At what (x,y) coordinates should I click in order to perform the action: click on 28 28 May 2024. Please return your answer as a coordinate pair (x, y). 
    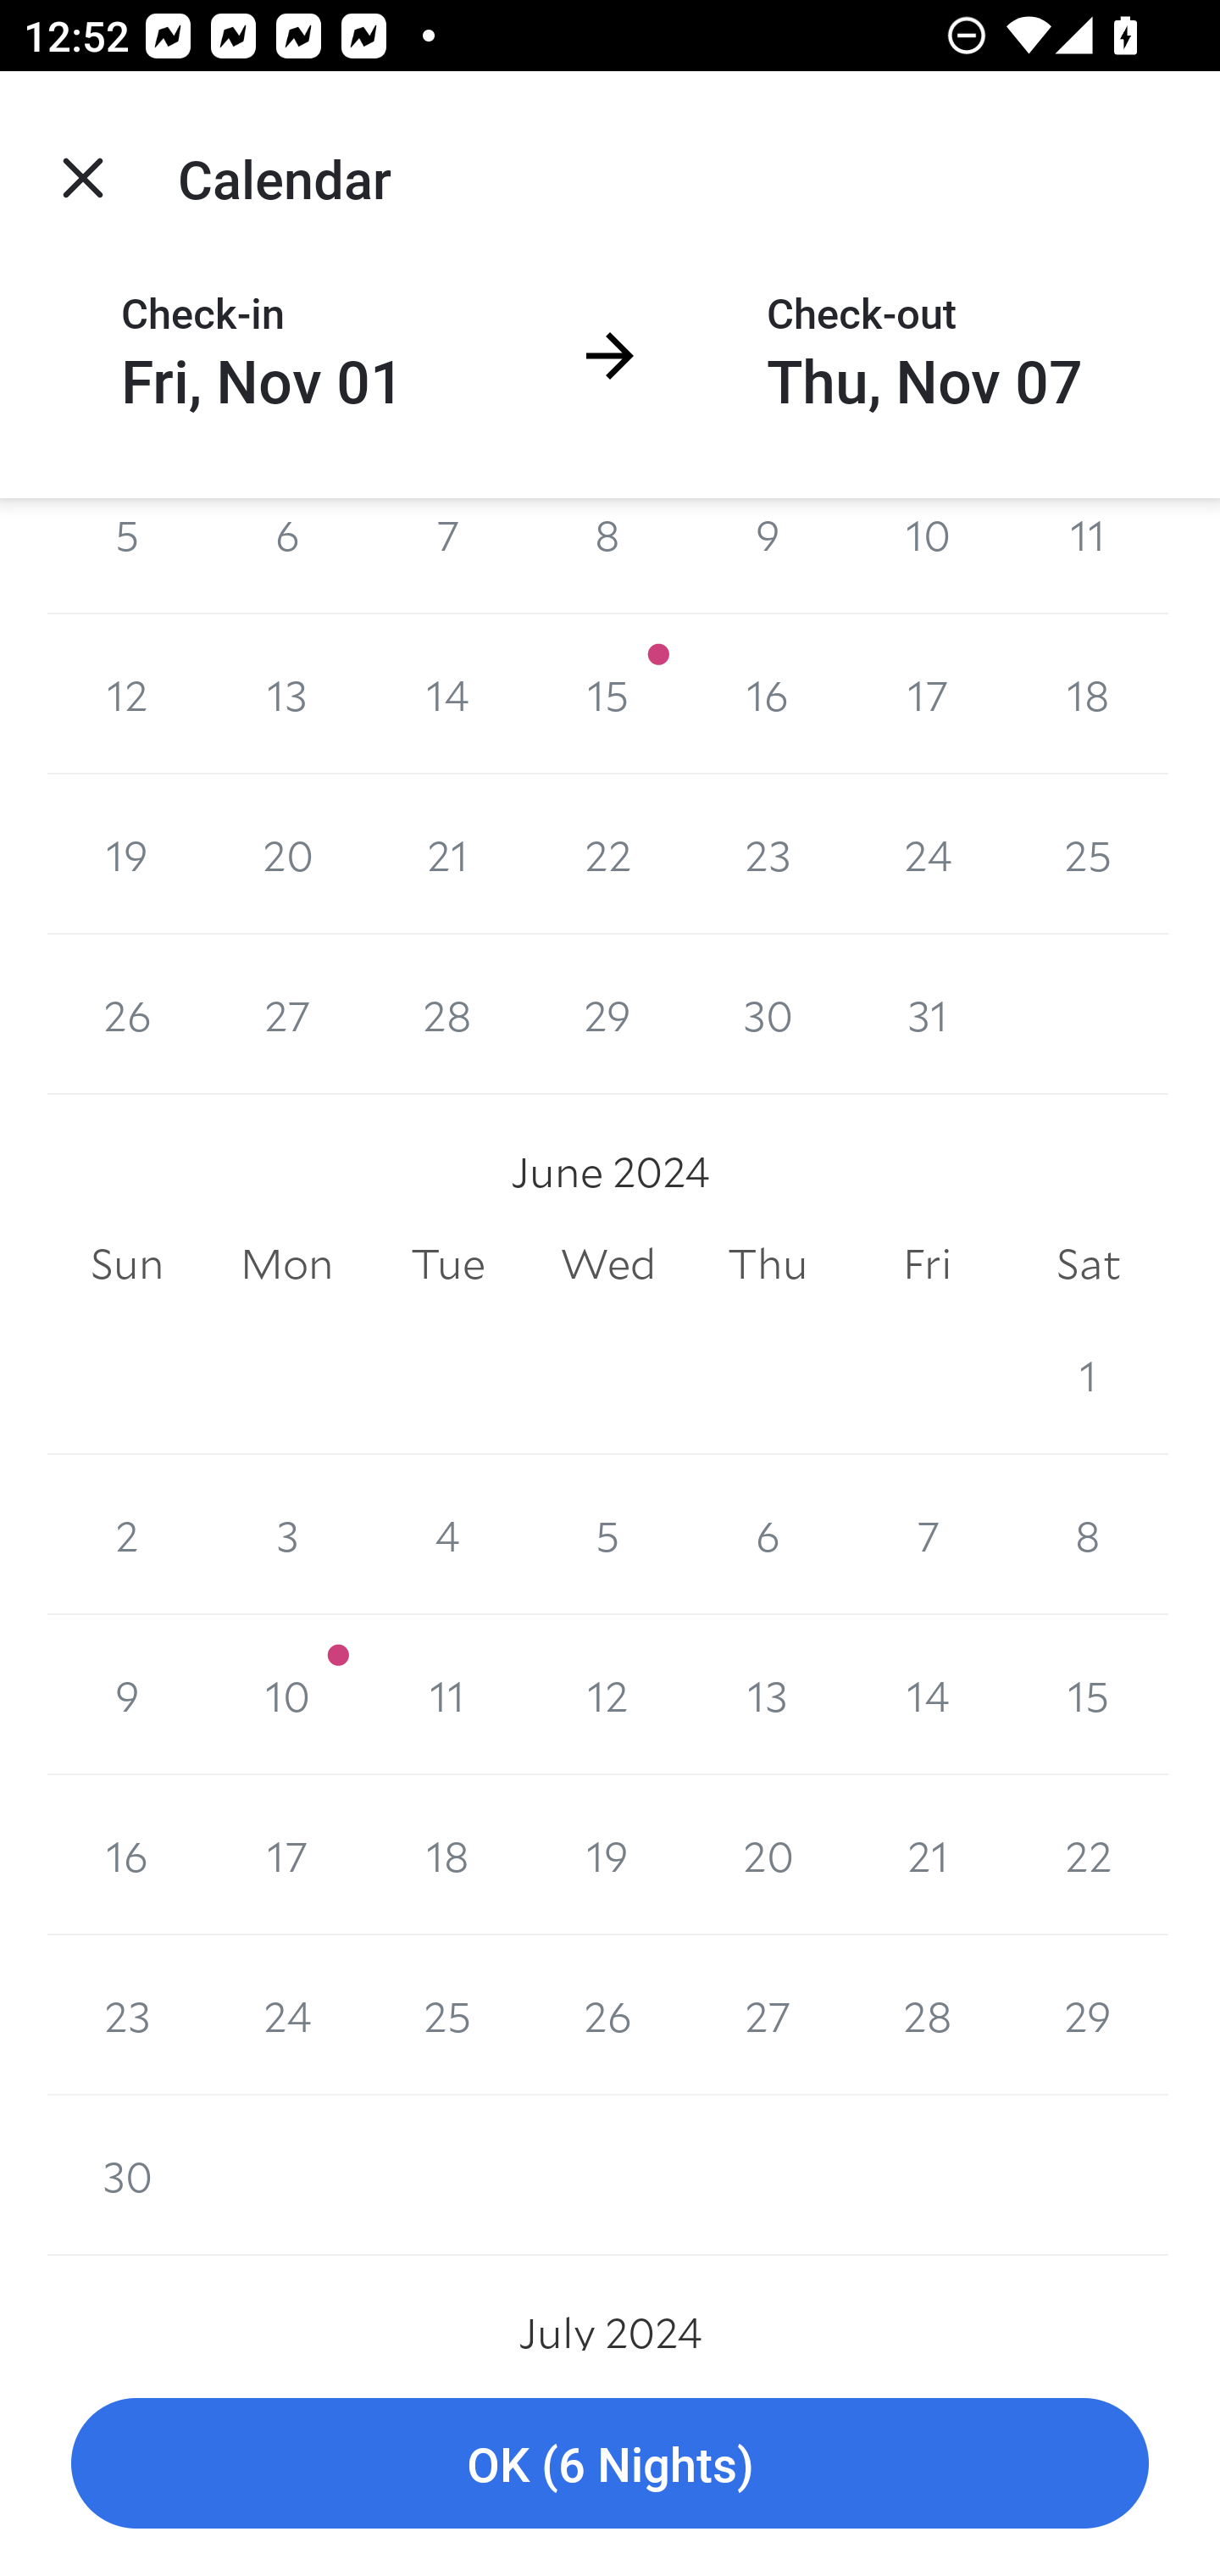
    Looking at the image, I should click on (447, 1015).